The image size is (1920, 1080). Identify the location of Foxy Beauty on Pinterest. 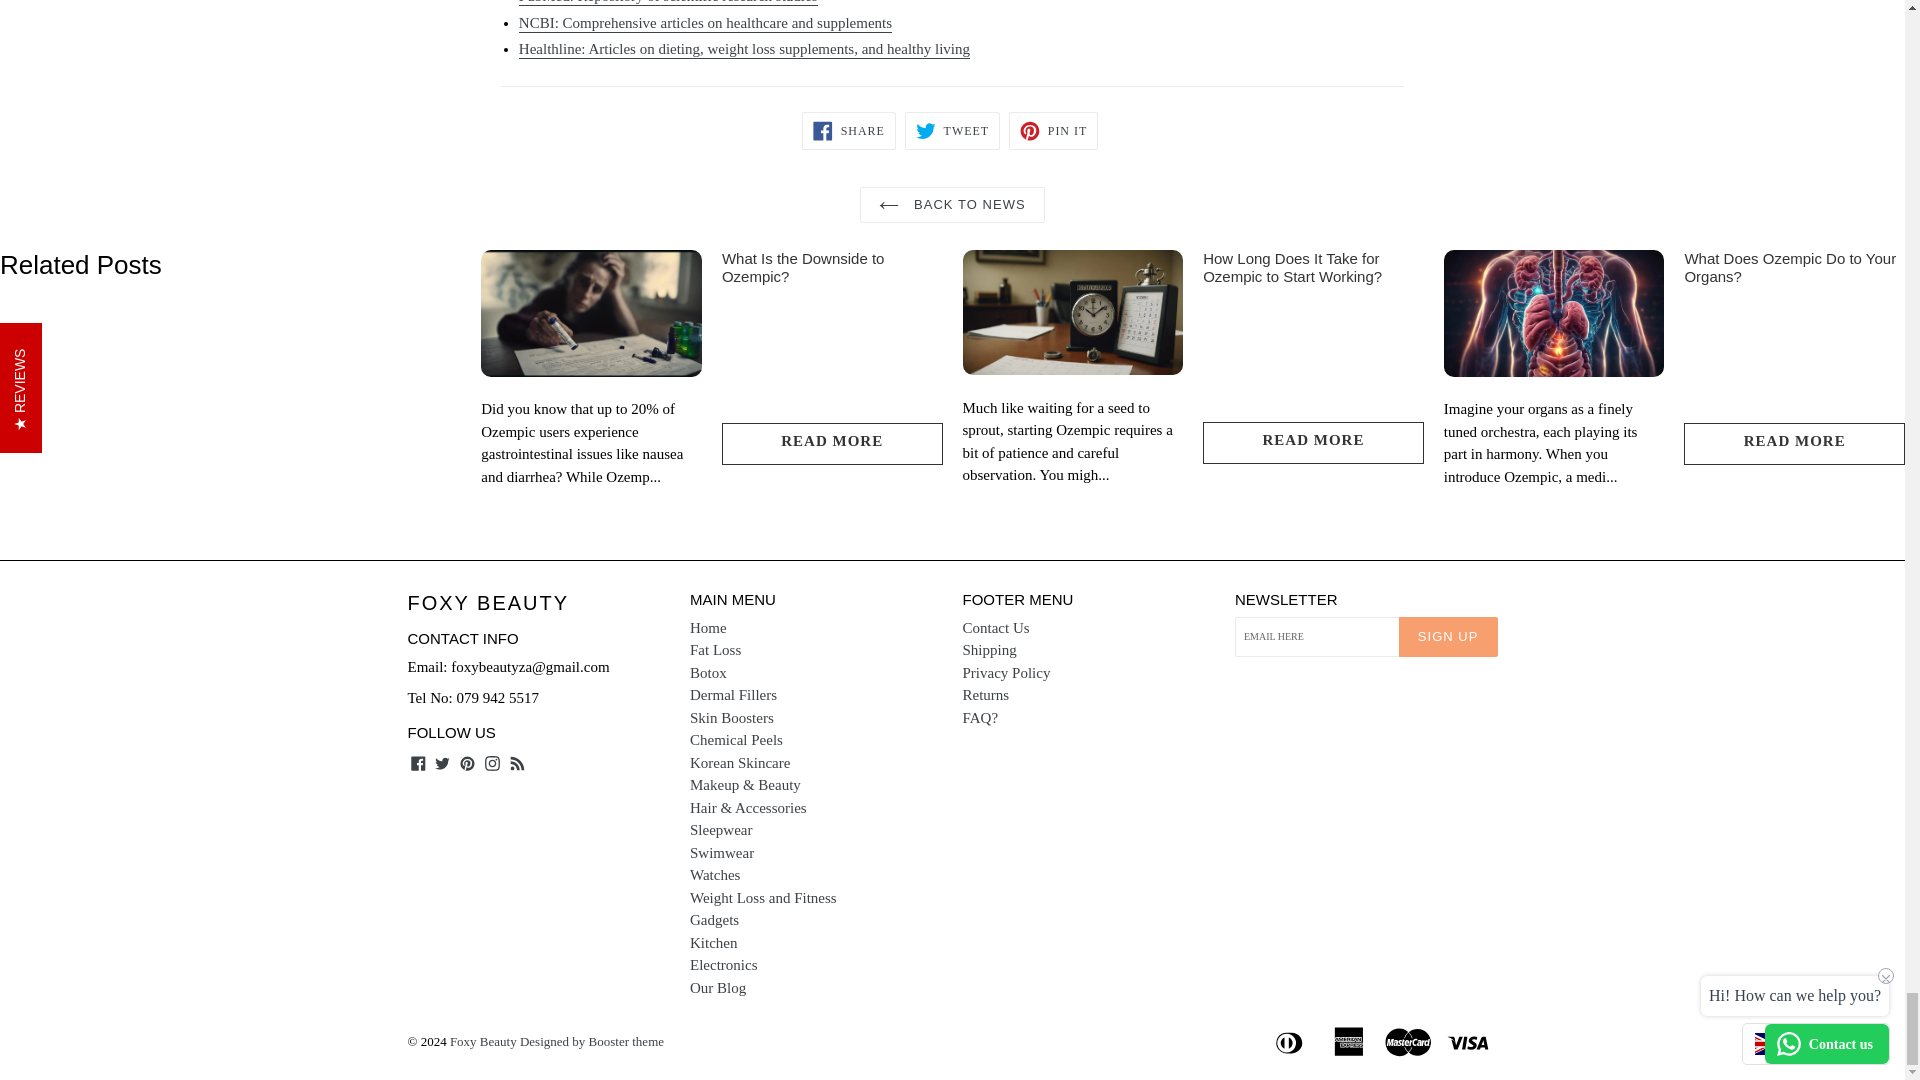
(467, 761).